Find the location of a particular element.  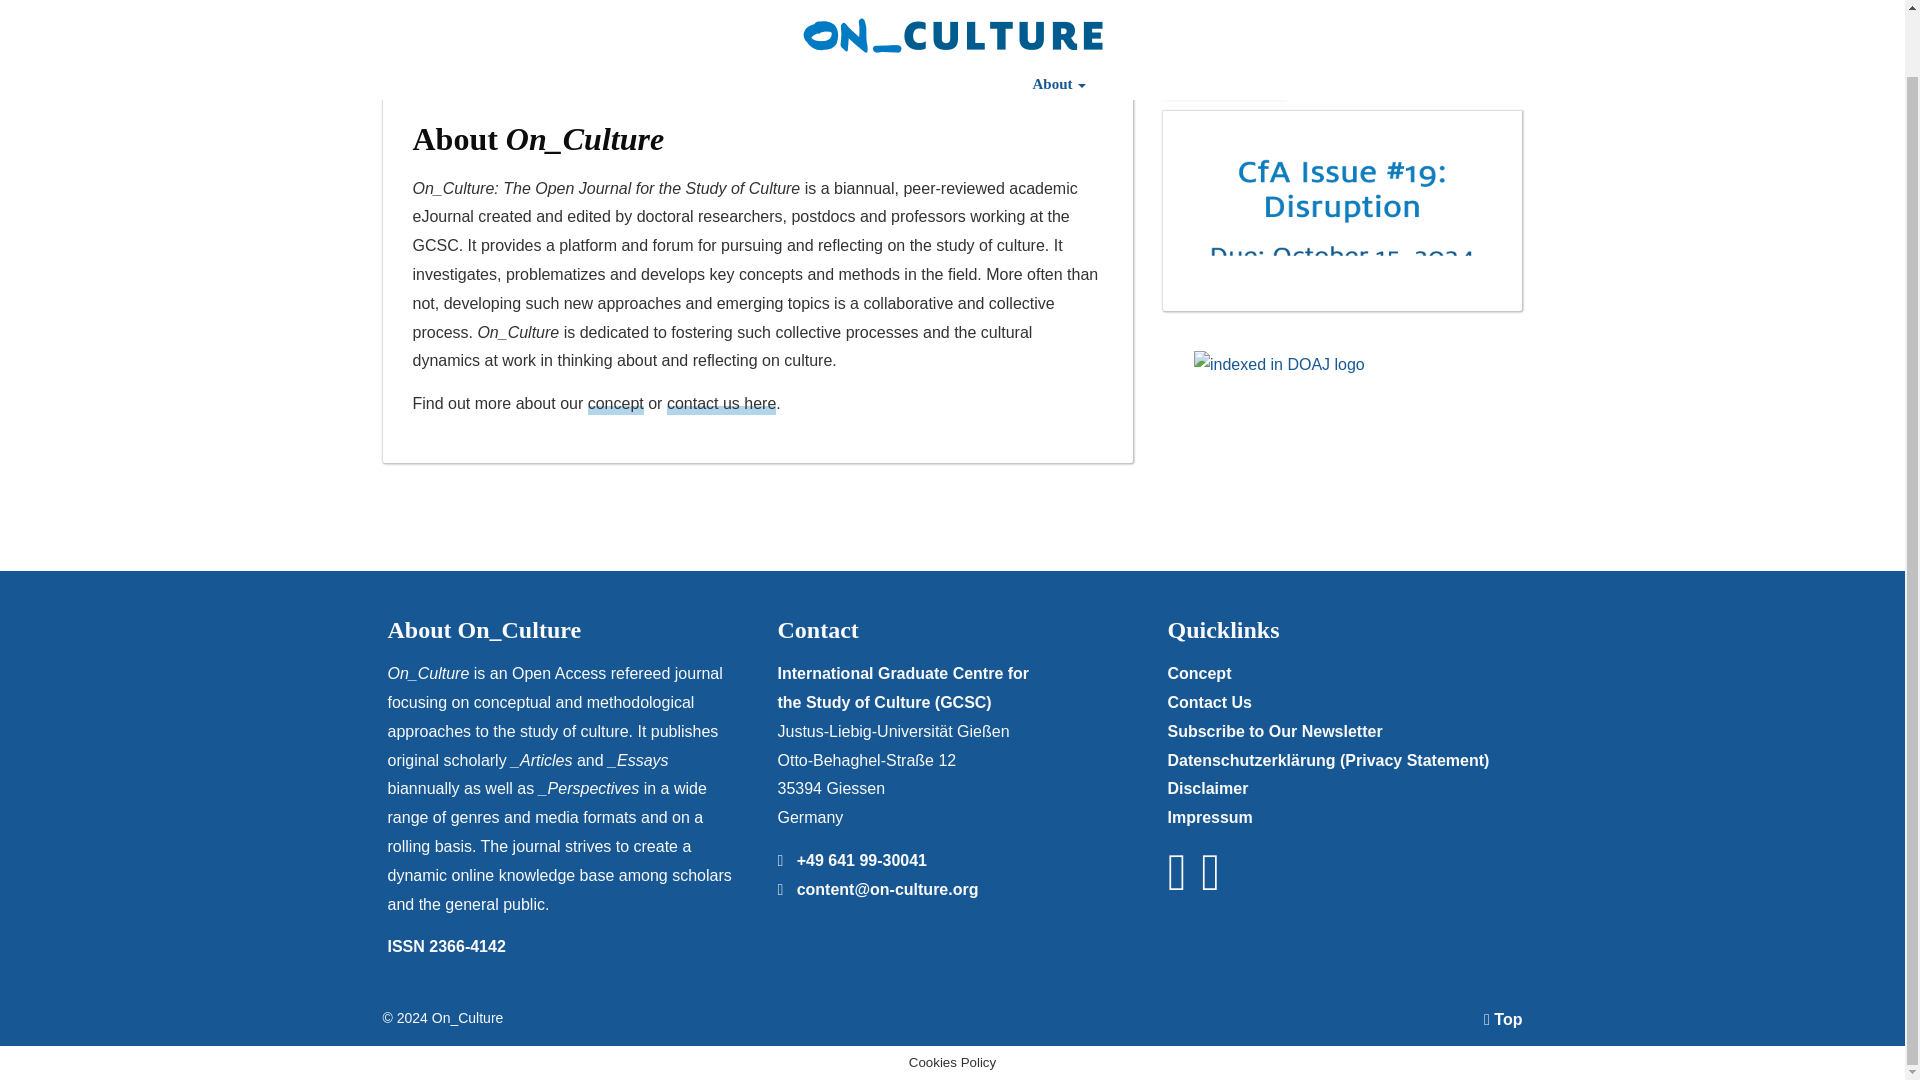

About is located at coordinates (1058, 17).